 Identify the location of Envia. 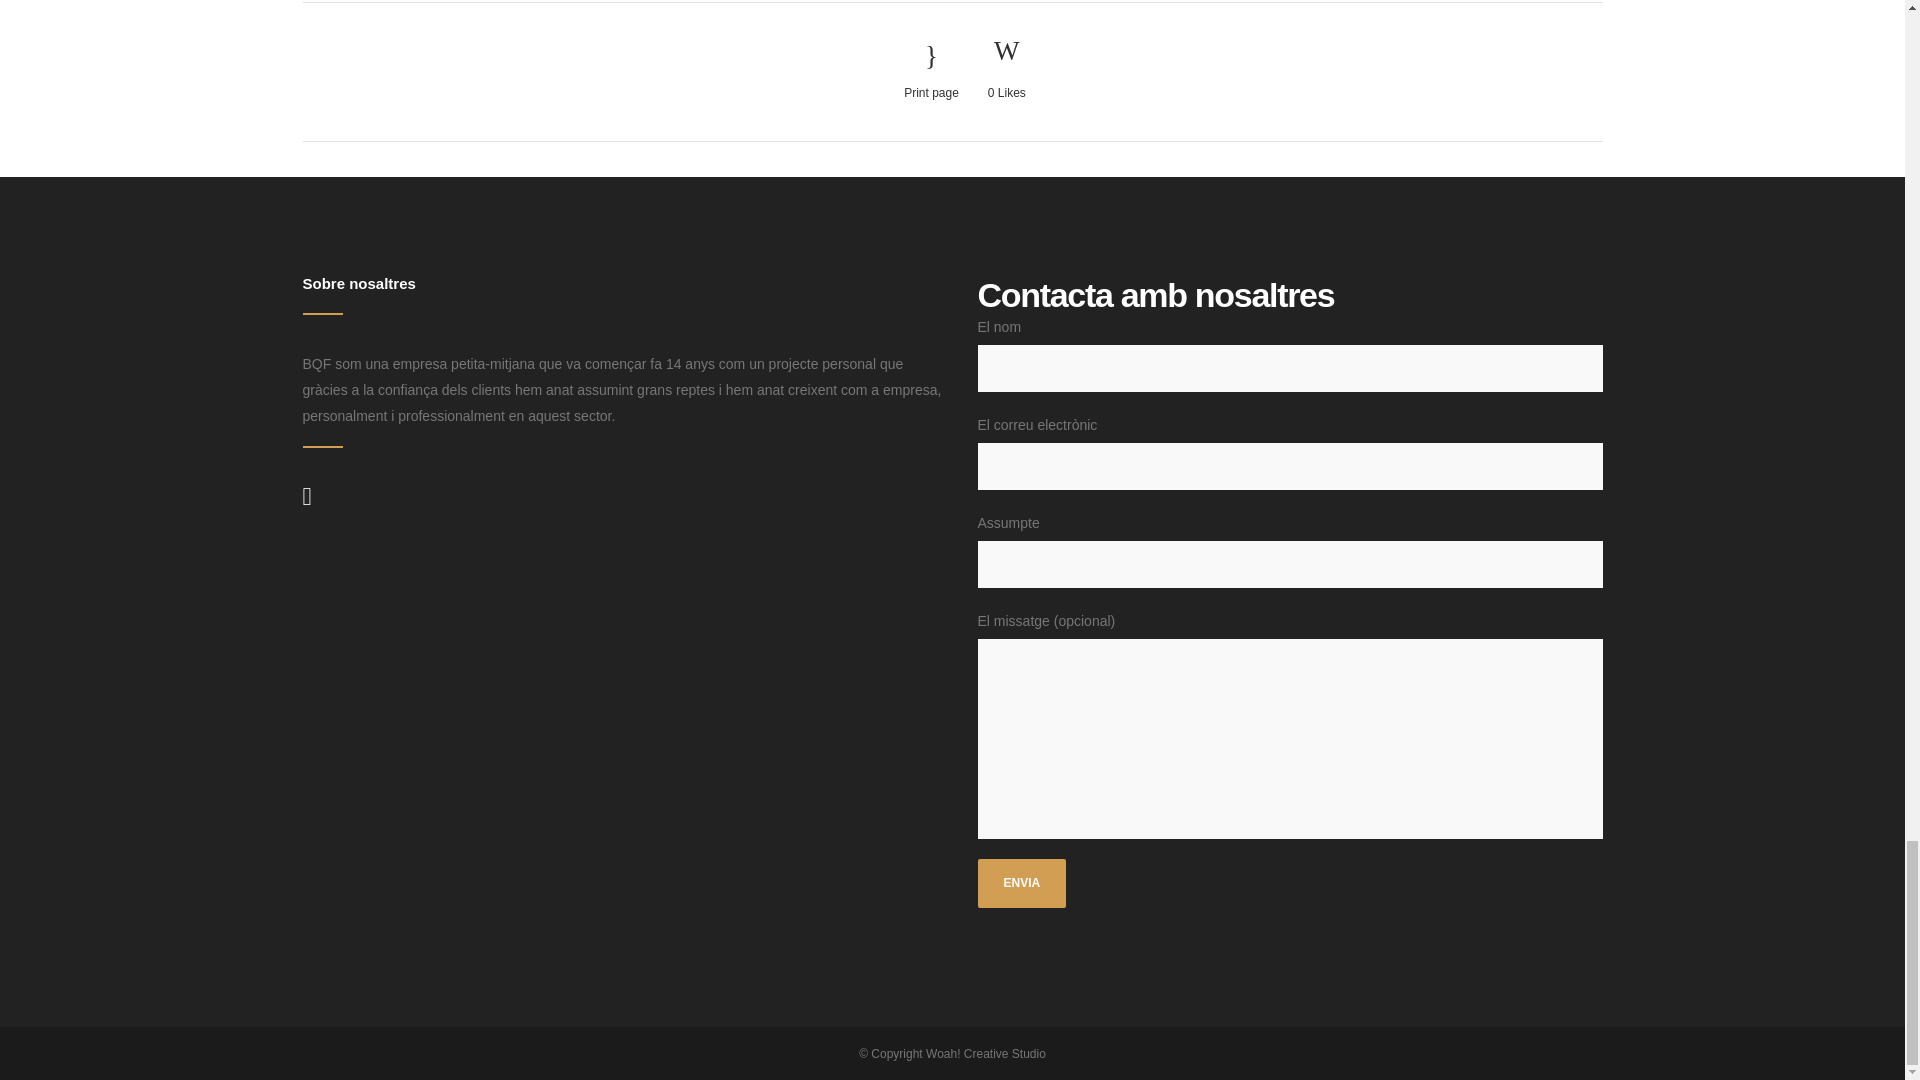
(1022, 883).